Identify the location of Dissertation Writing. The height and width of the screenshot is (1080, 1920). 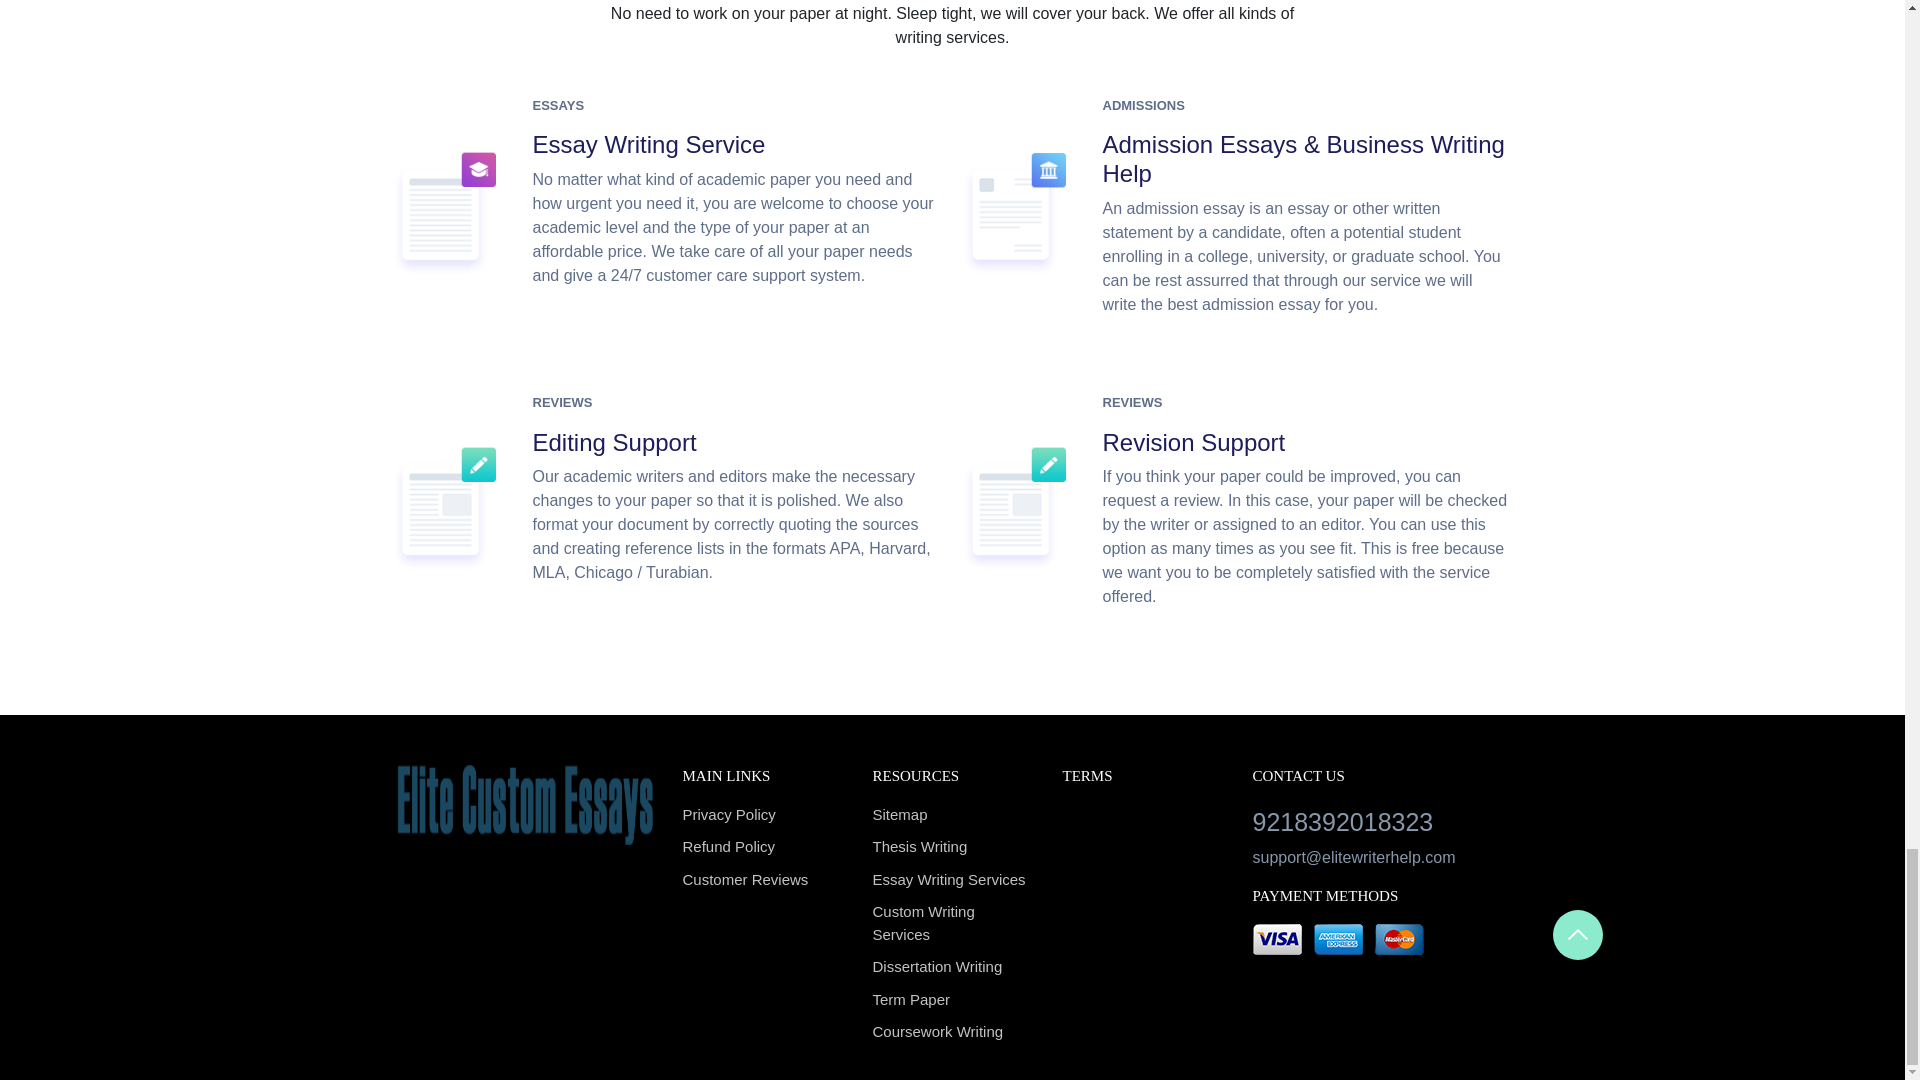
(952, 966).